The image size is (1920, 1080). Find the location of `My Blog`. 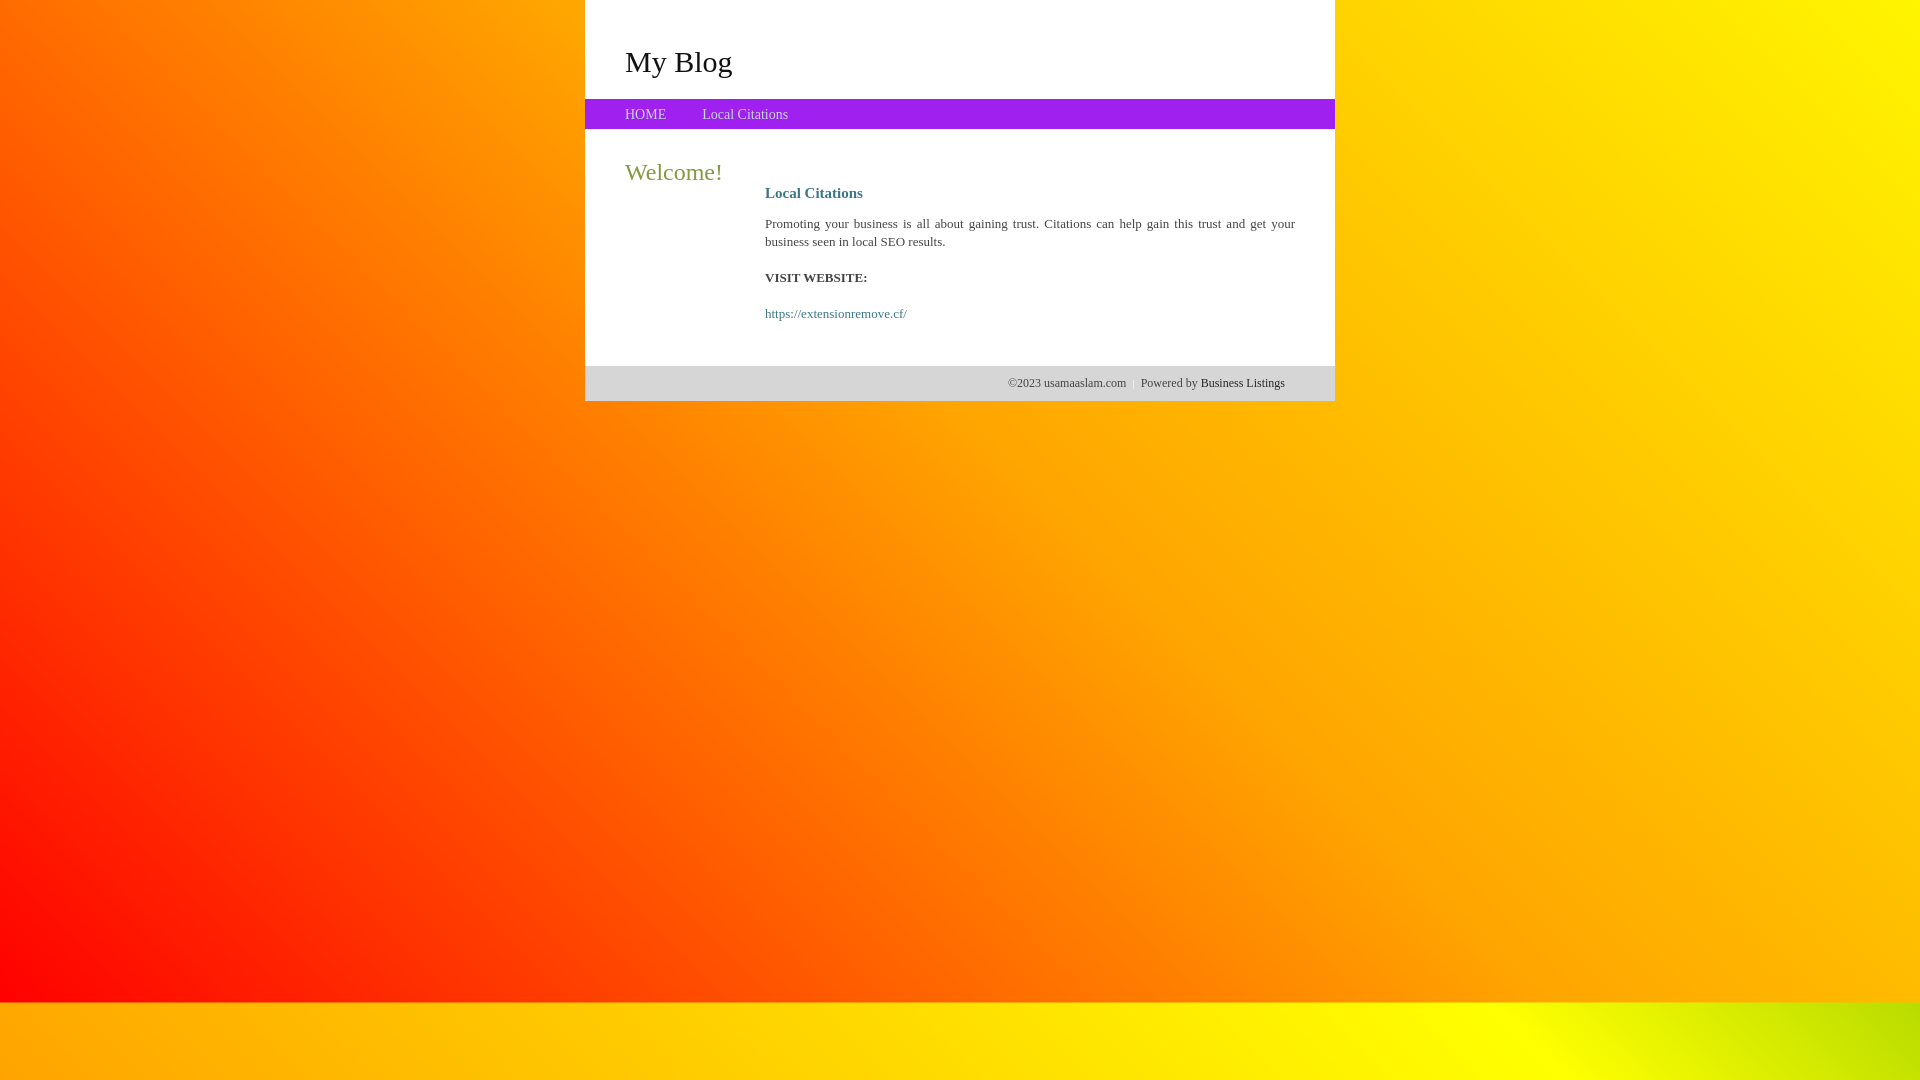

My Blog is located at coordinates (679, 61).